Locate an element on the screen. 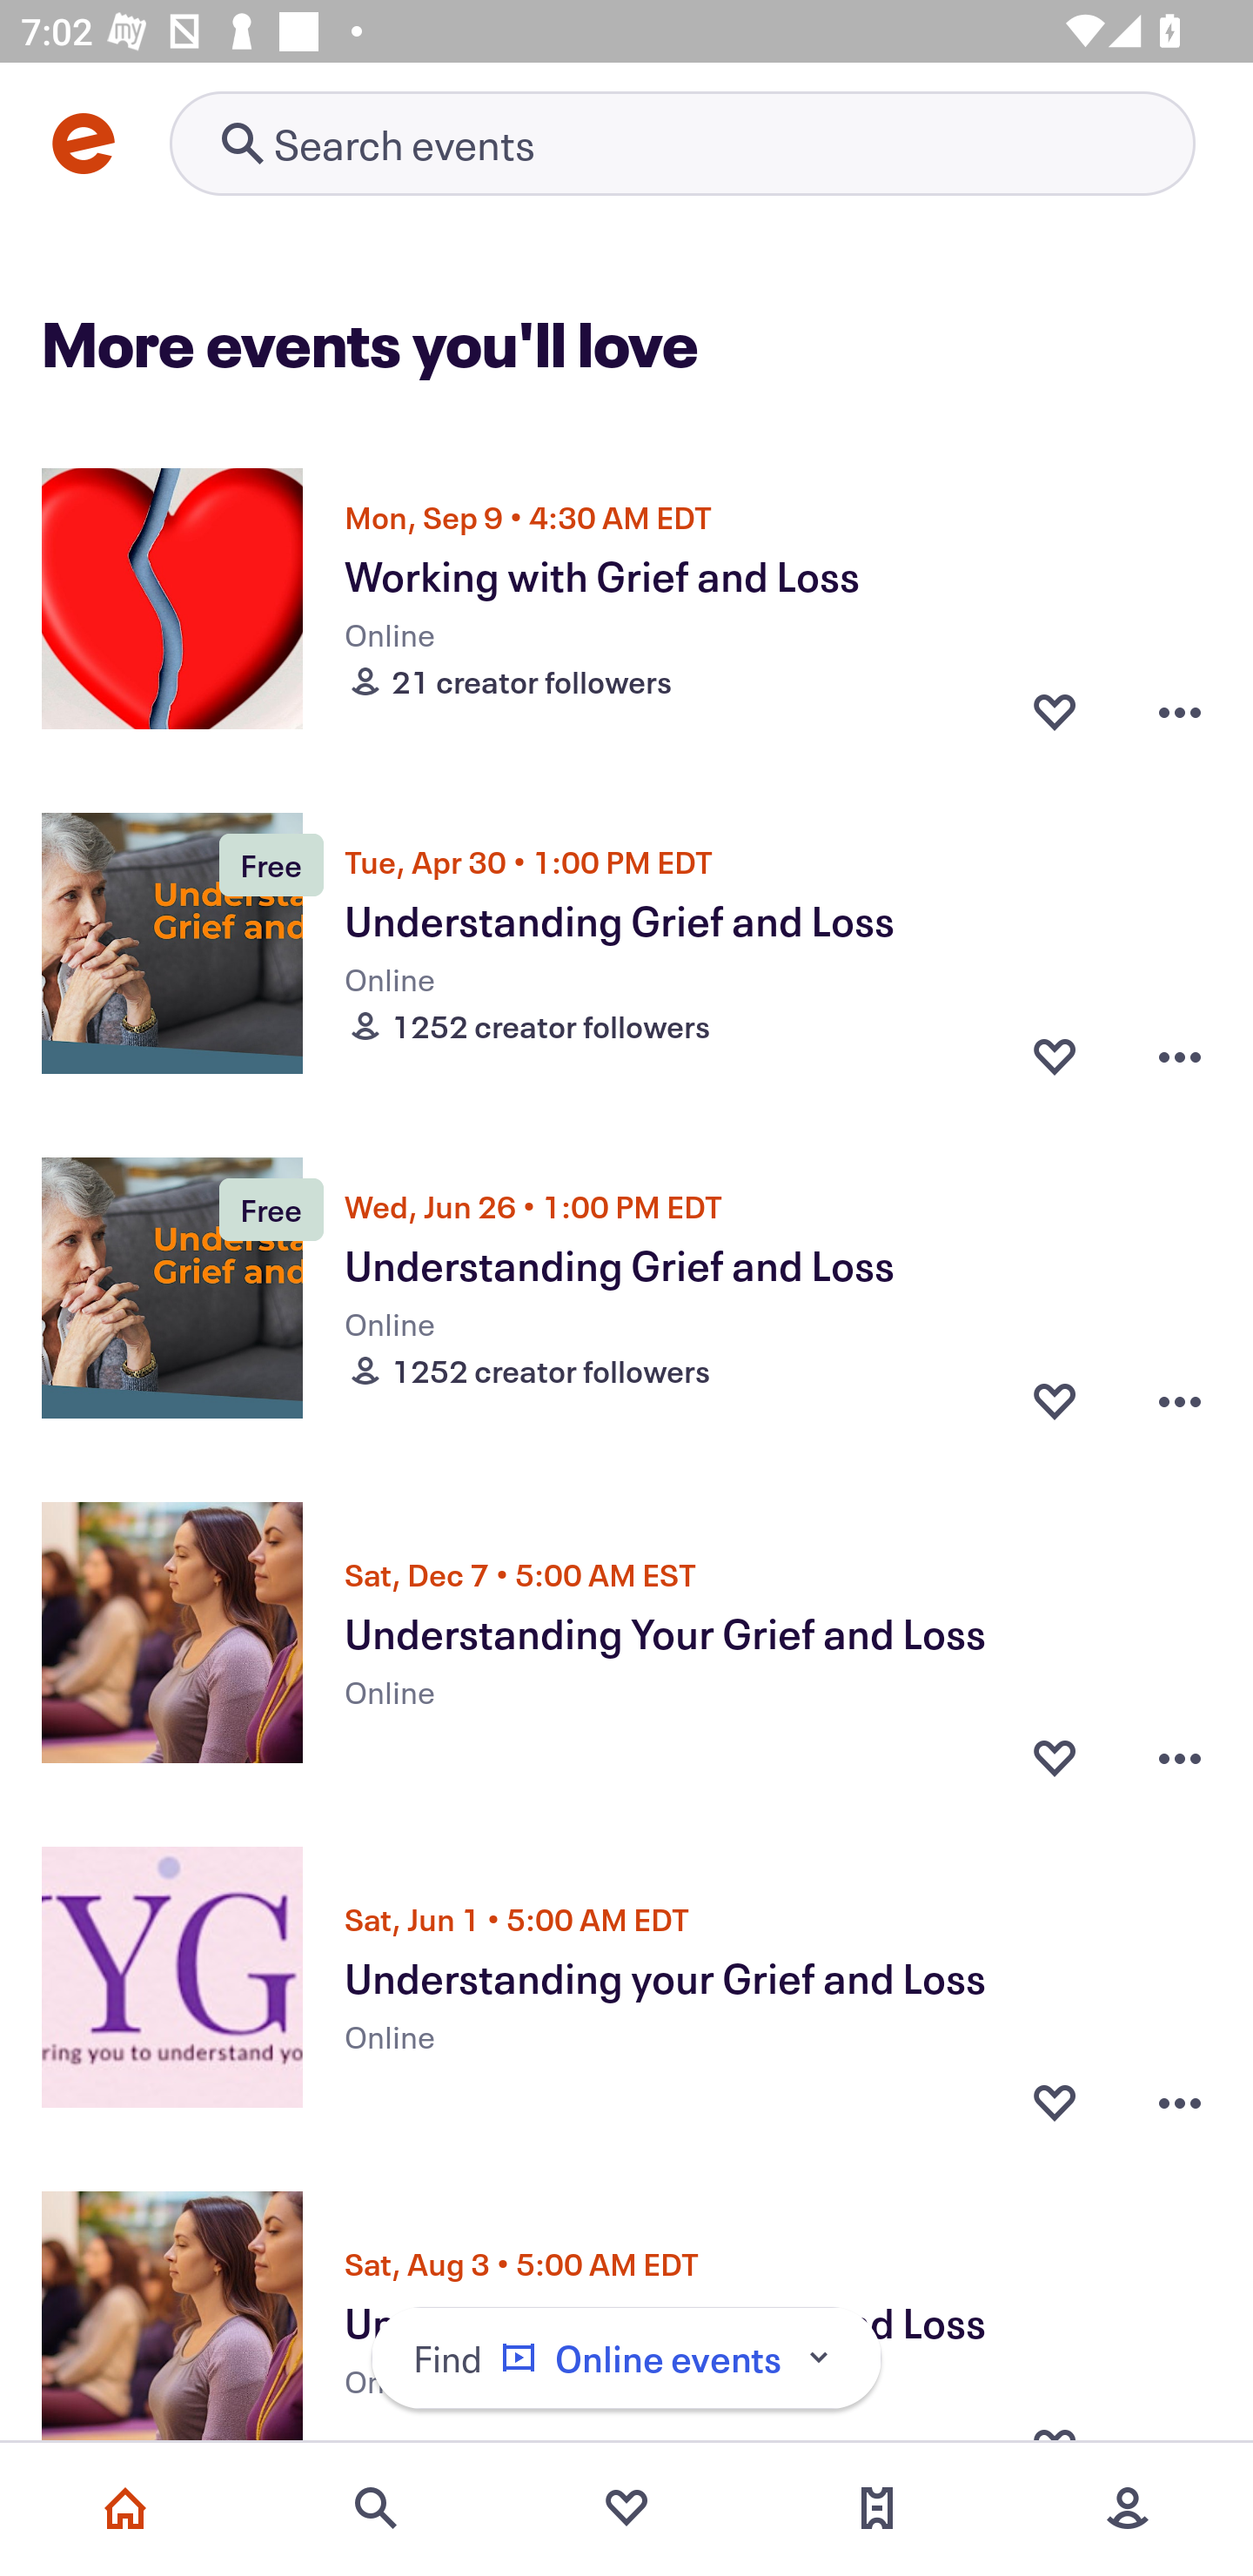 This screenshot has height=2576, width=1253. Retry's image Search events is located at coordinates (682, 143).